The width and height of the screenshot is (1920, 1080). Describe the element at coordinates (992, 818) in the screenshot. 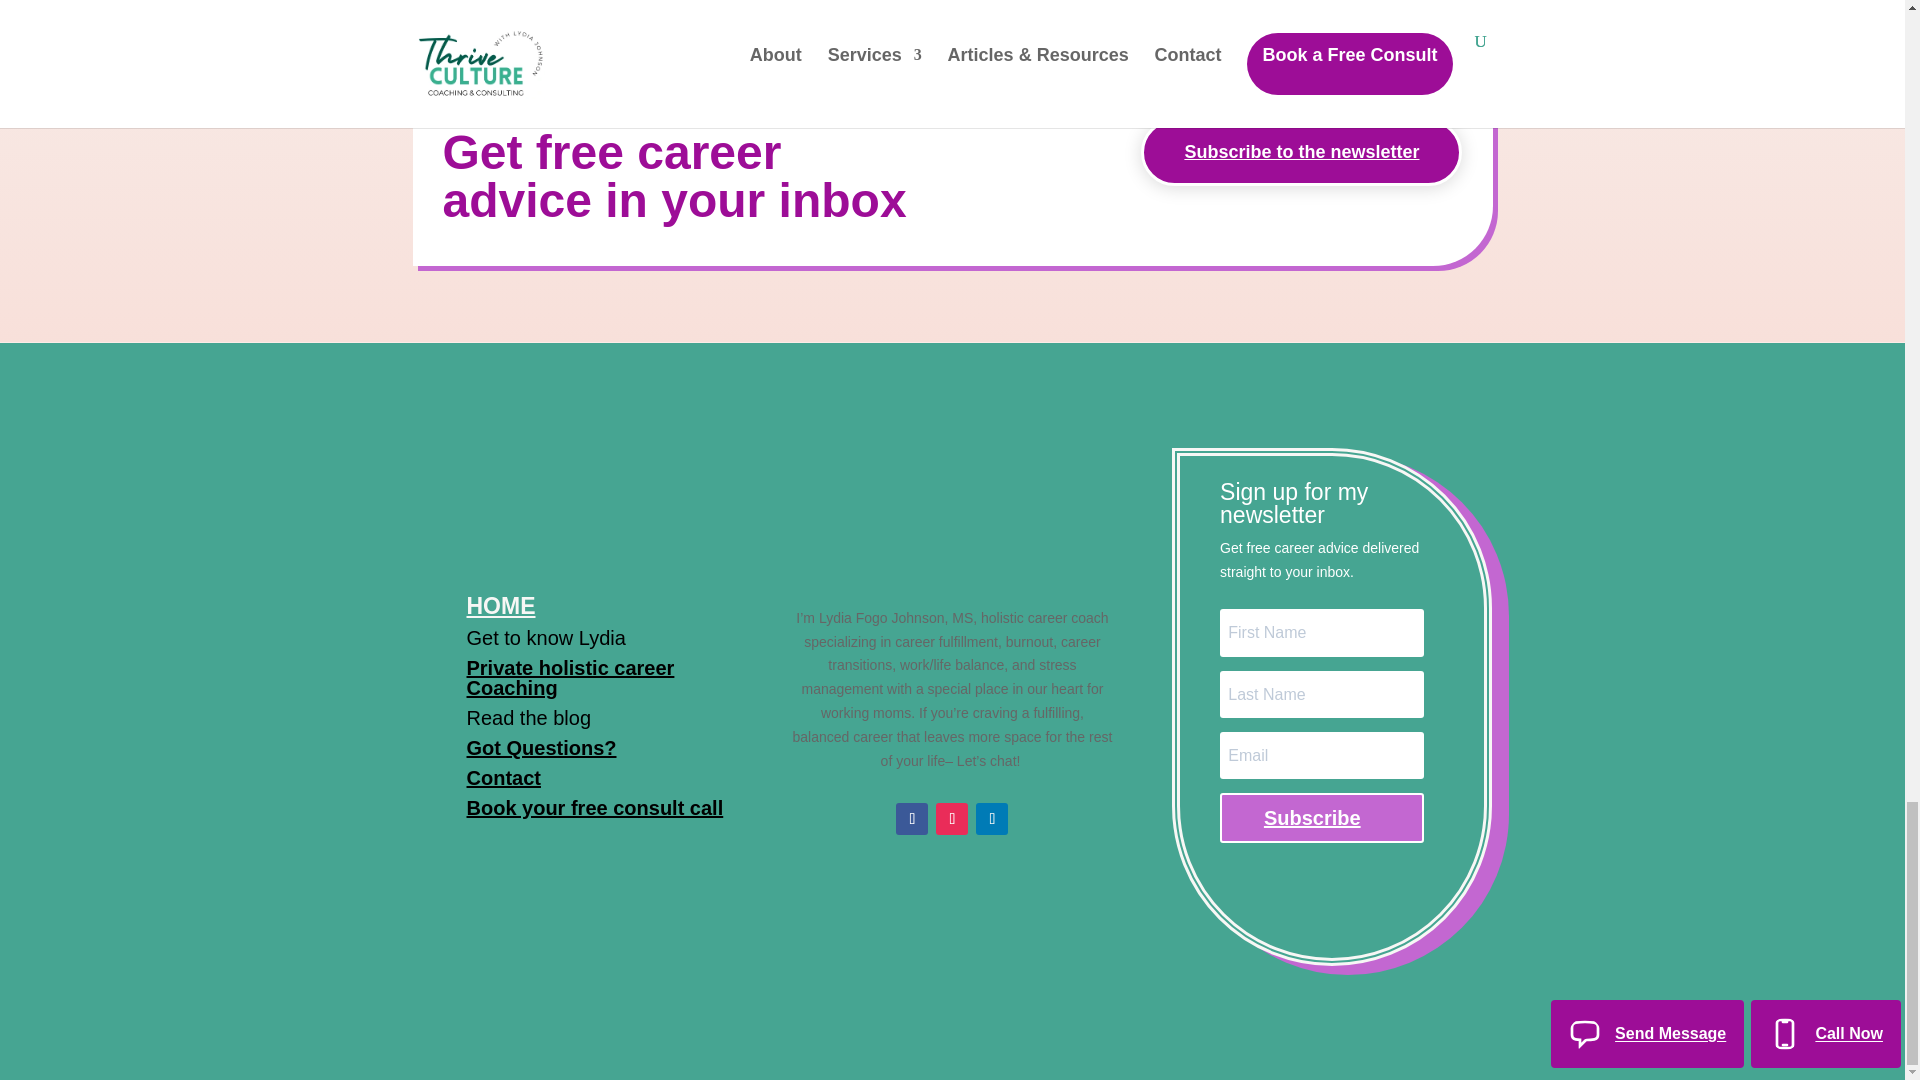

I see `Follow on LinkedIn` at that location.